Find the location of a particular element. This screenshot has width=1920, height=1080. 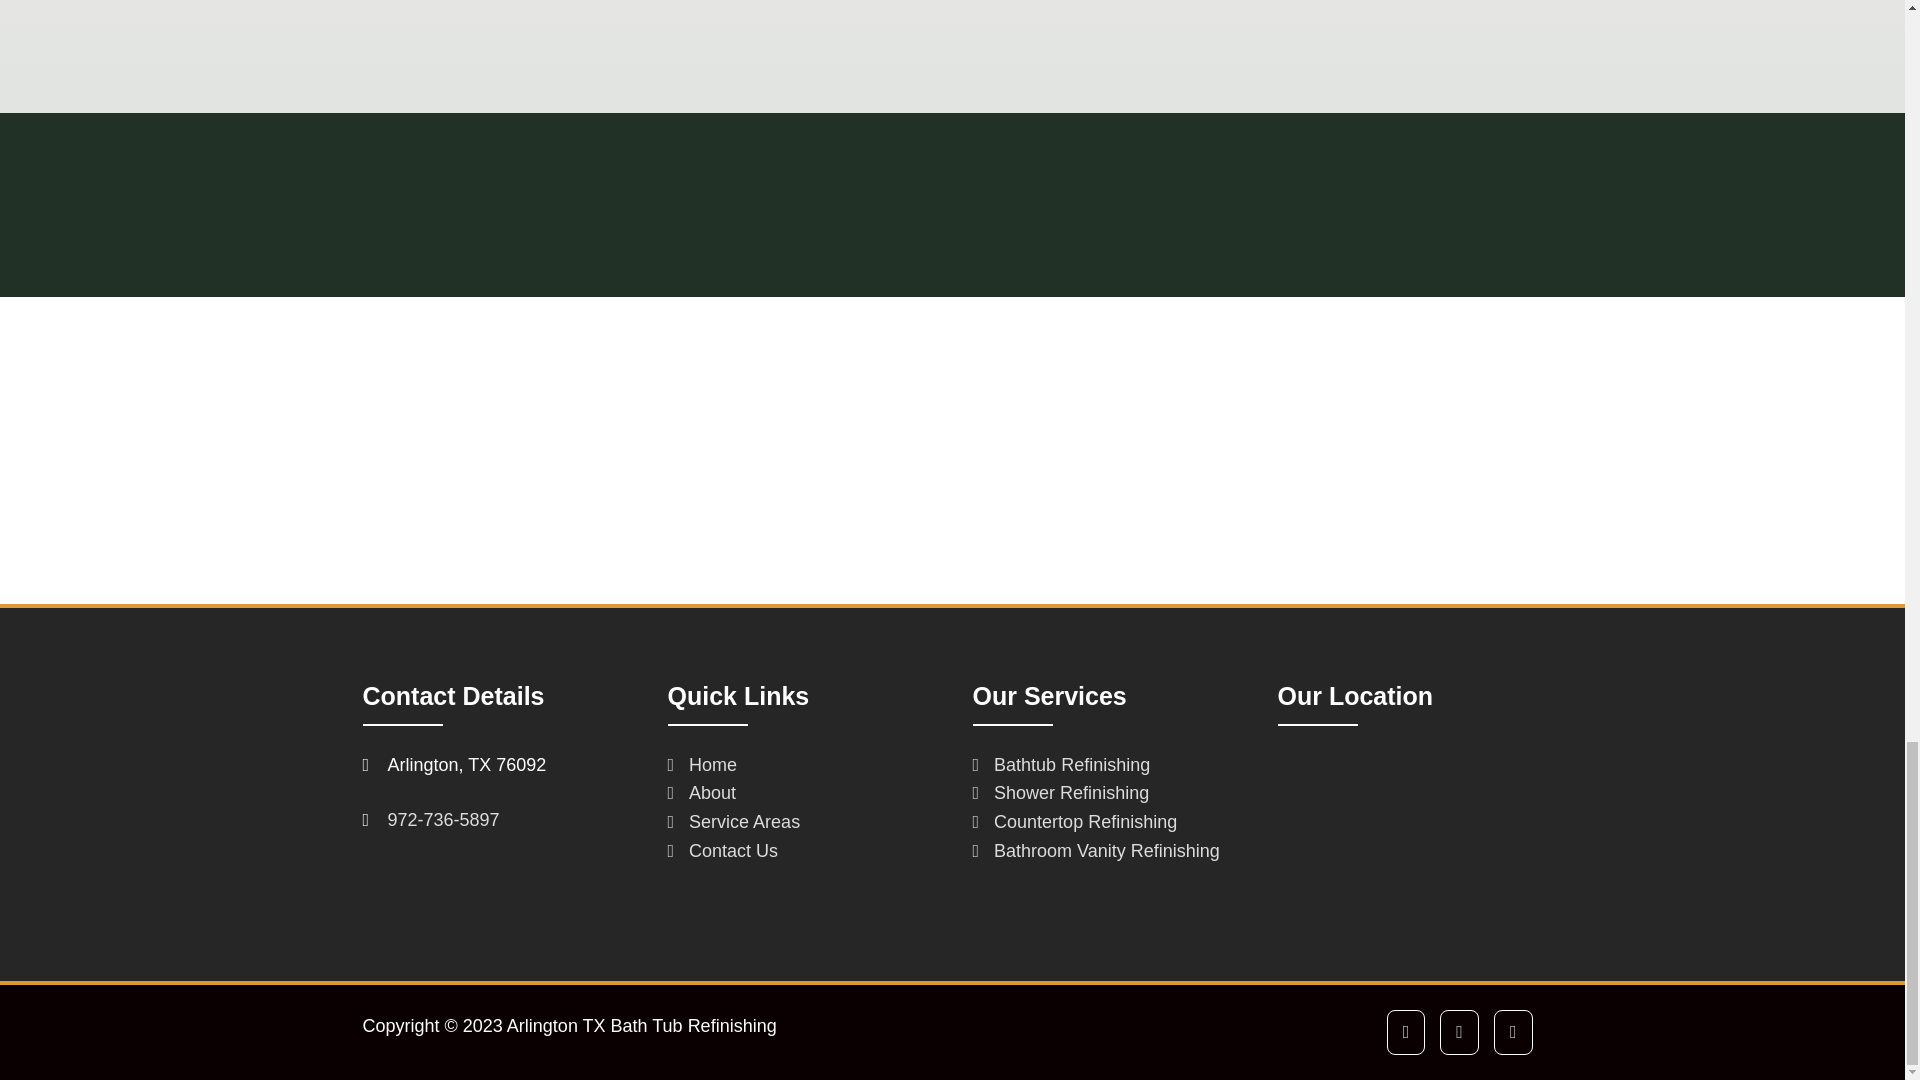

Shower Refinishing is located at coordinates (1060, 793).